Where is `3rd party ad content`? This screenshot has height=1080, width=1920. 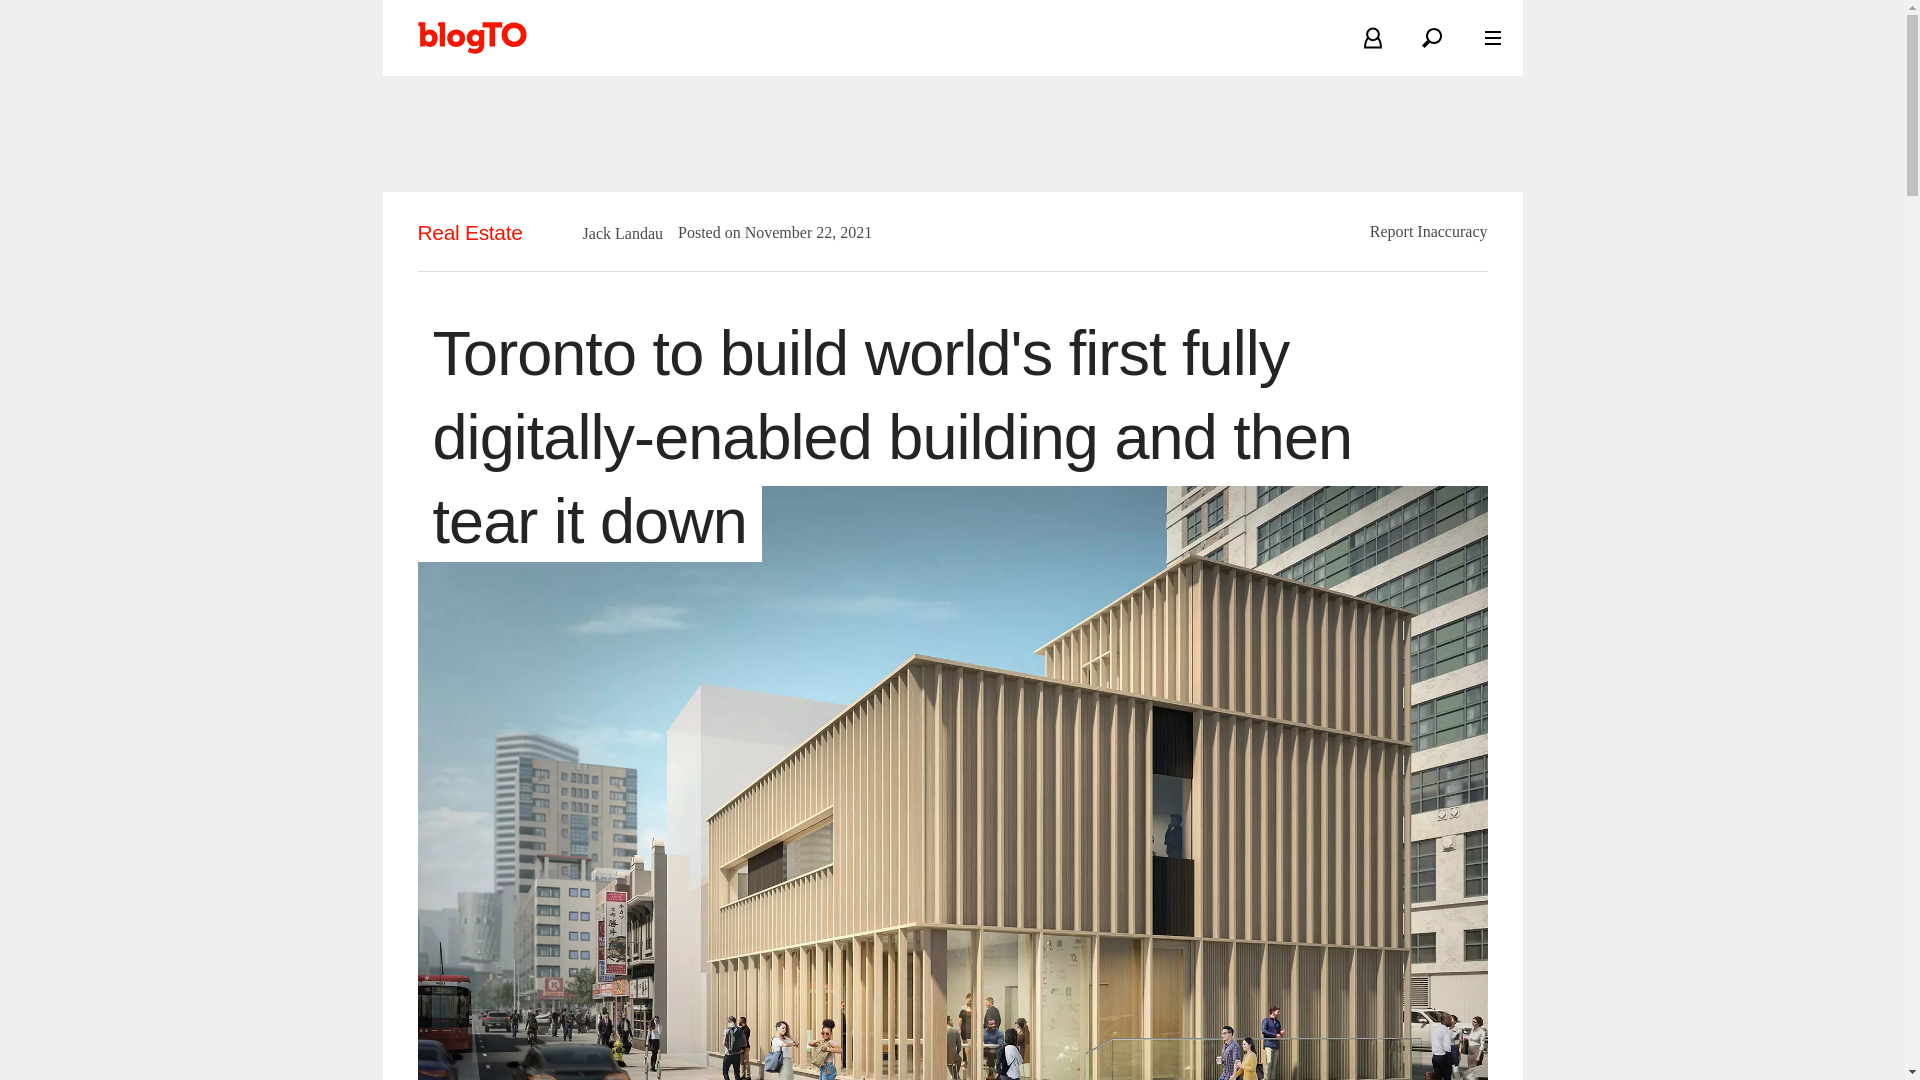 3rd party ad content is located at coordinates (951, 134).